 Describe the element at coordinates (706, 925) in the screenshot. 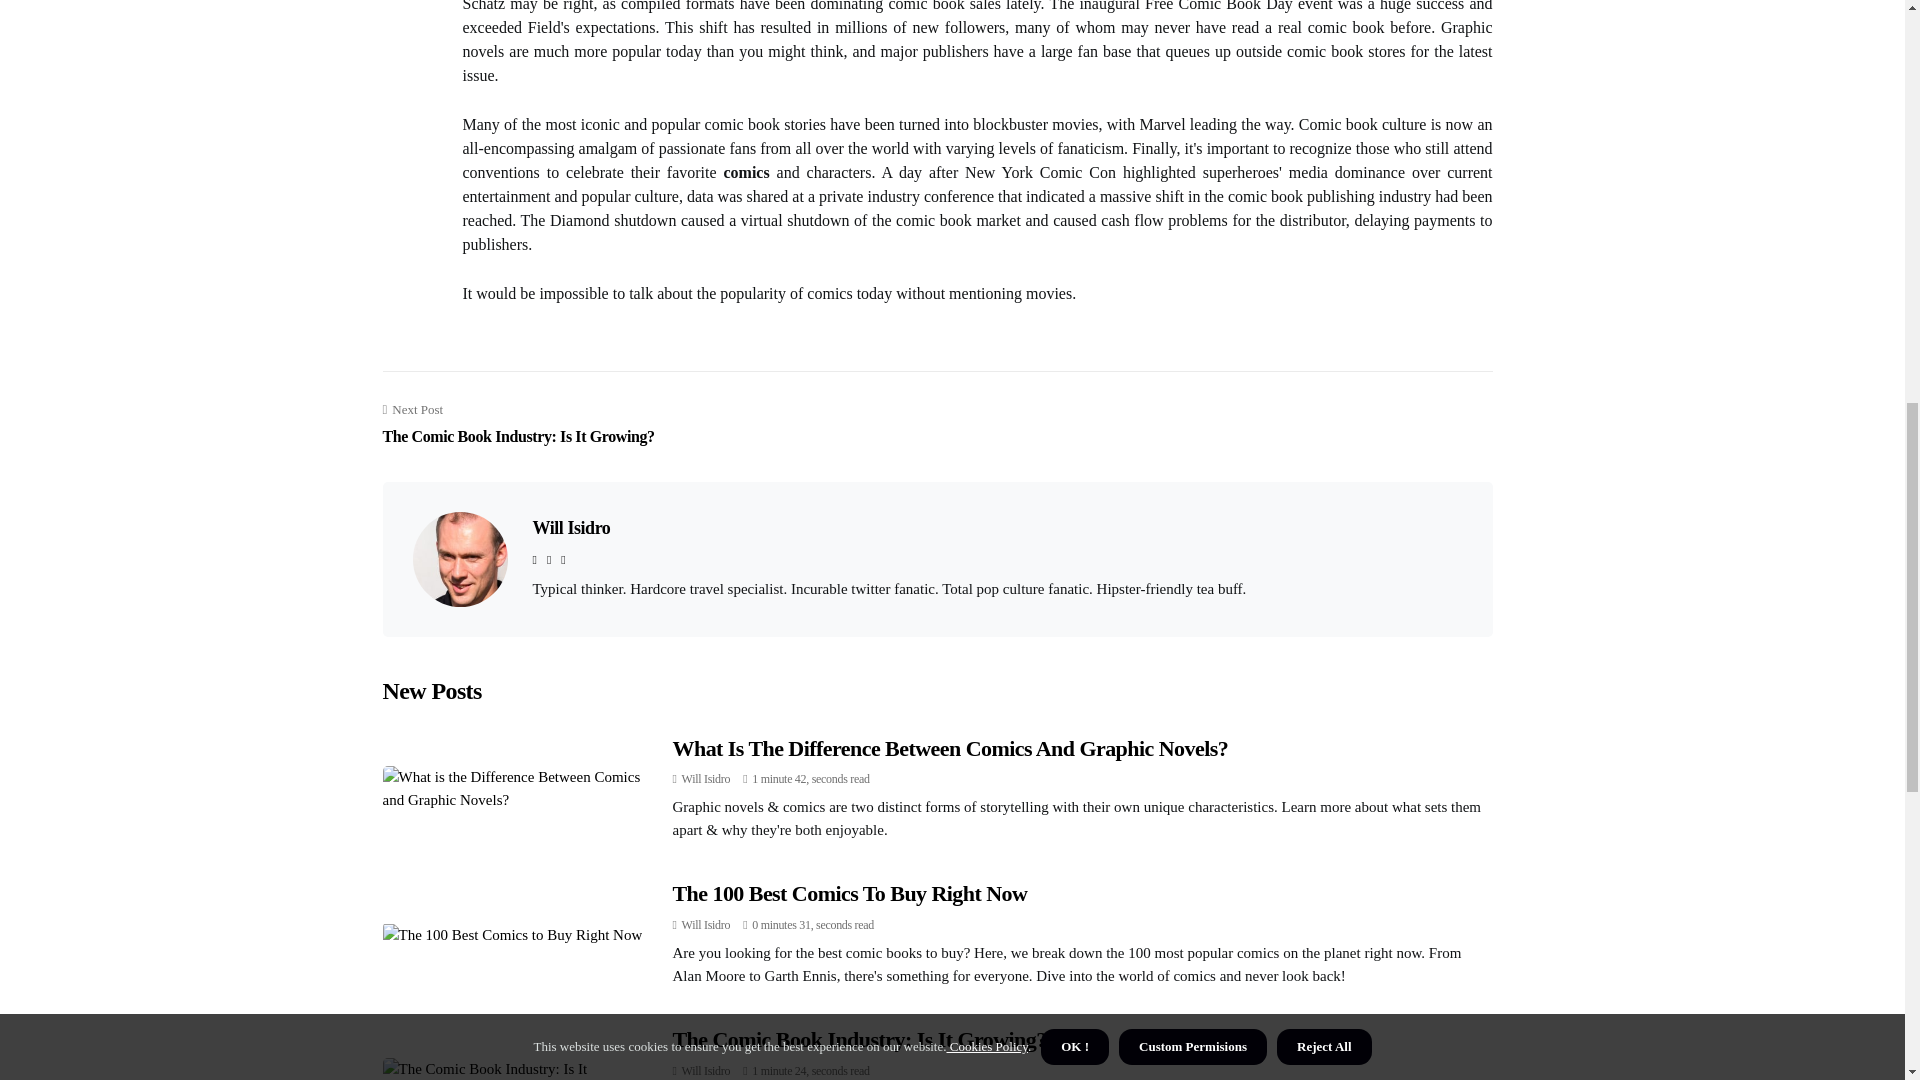

I see `Will Isidro` at that location.